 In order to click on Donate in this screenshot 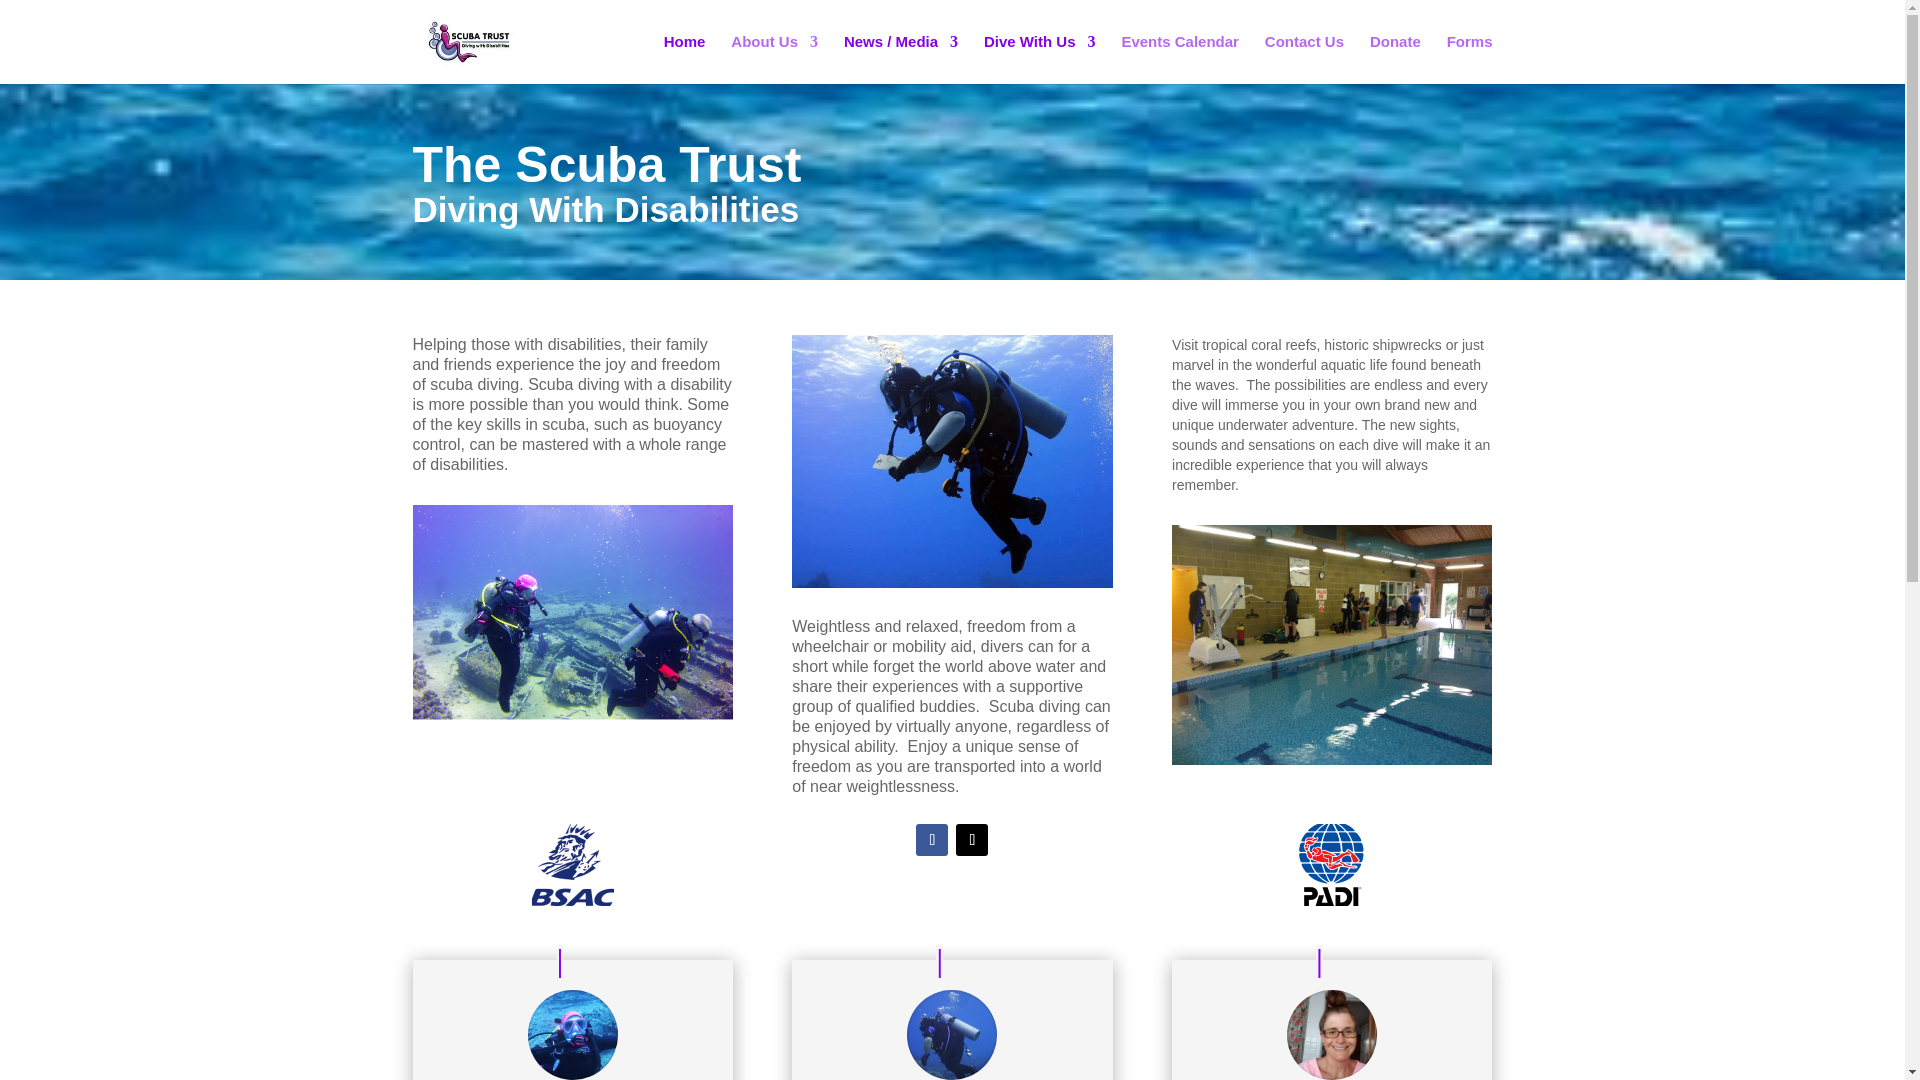, I will do `click(1395, 59)`.